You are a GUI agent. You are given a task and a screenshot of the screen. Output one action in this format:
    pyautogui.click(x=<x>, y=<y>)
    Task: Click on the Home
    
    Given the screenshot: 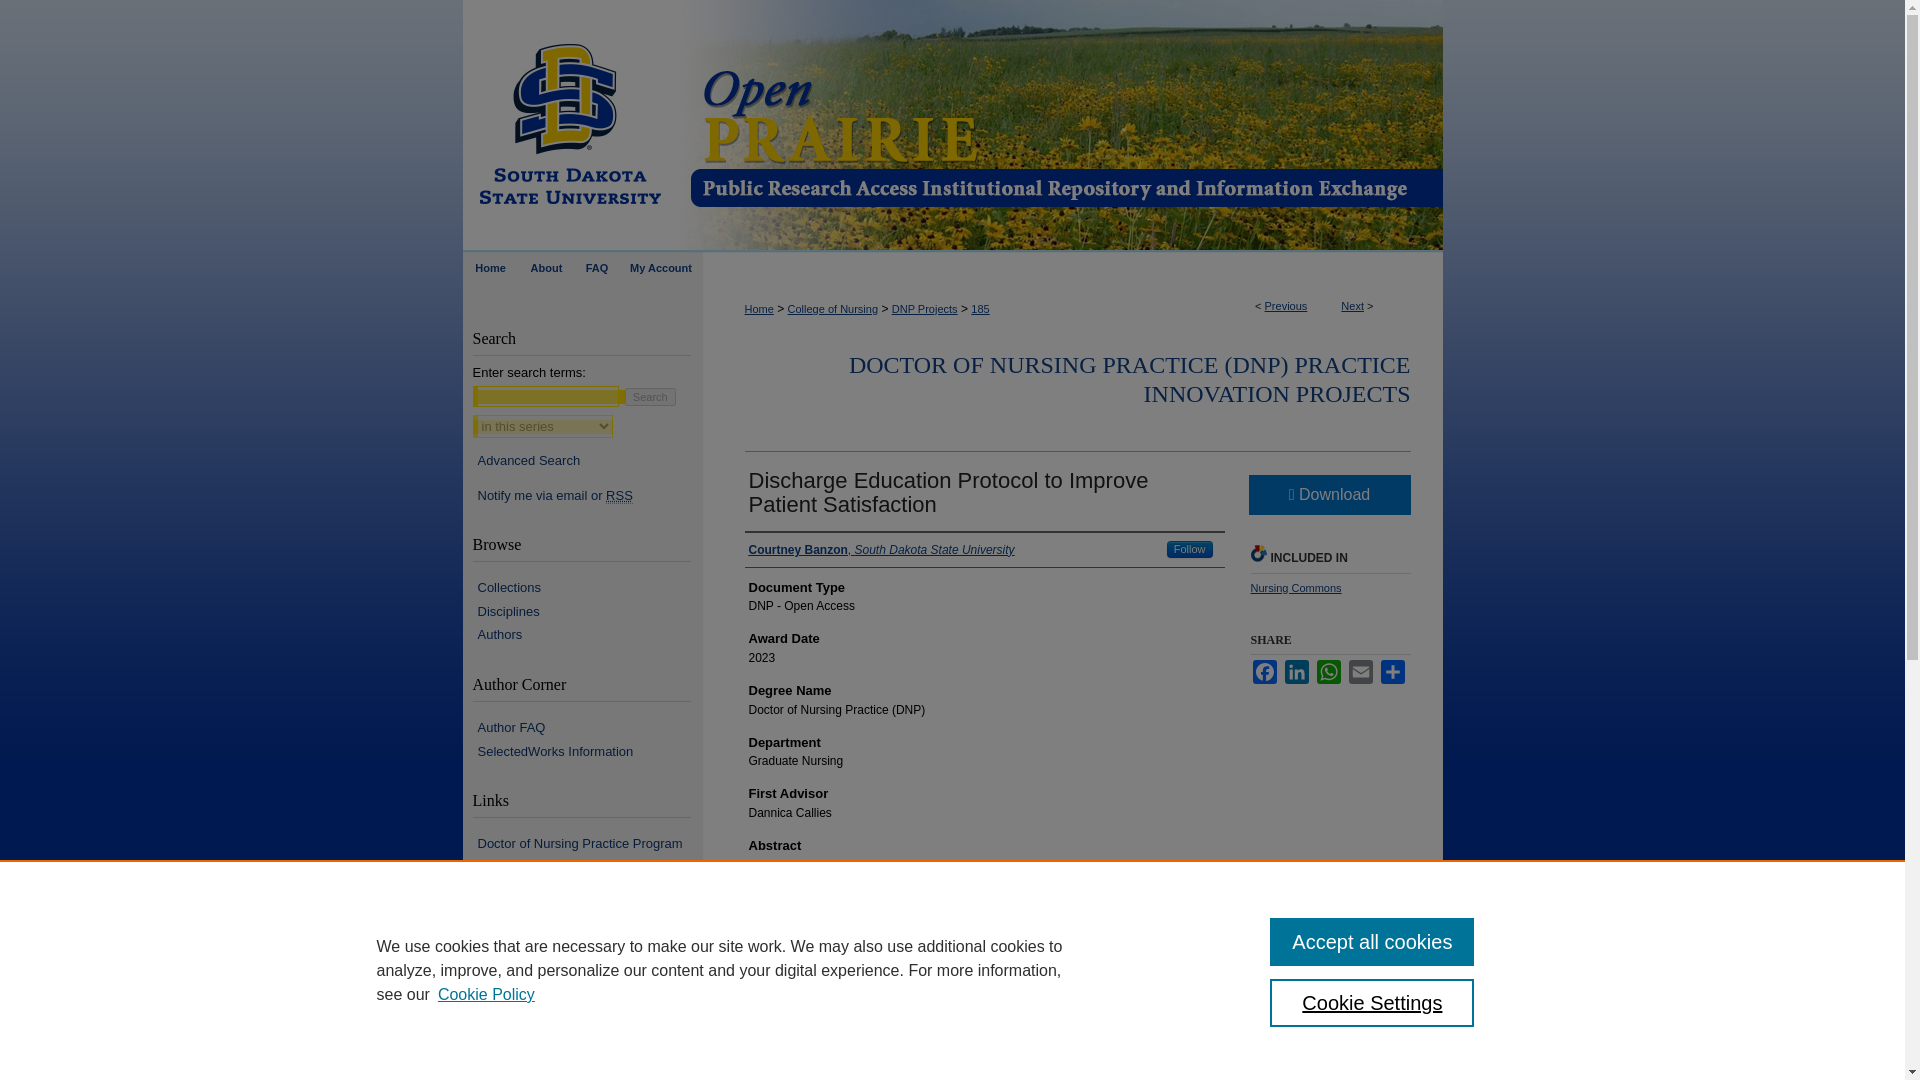 What is the action you would take?
    pyautogui.click(x=758, y=309)
    